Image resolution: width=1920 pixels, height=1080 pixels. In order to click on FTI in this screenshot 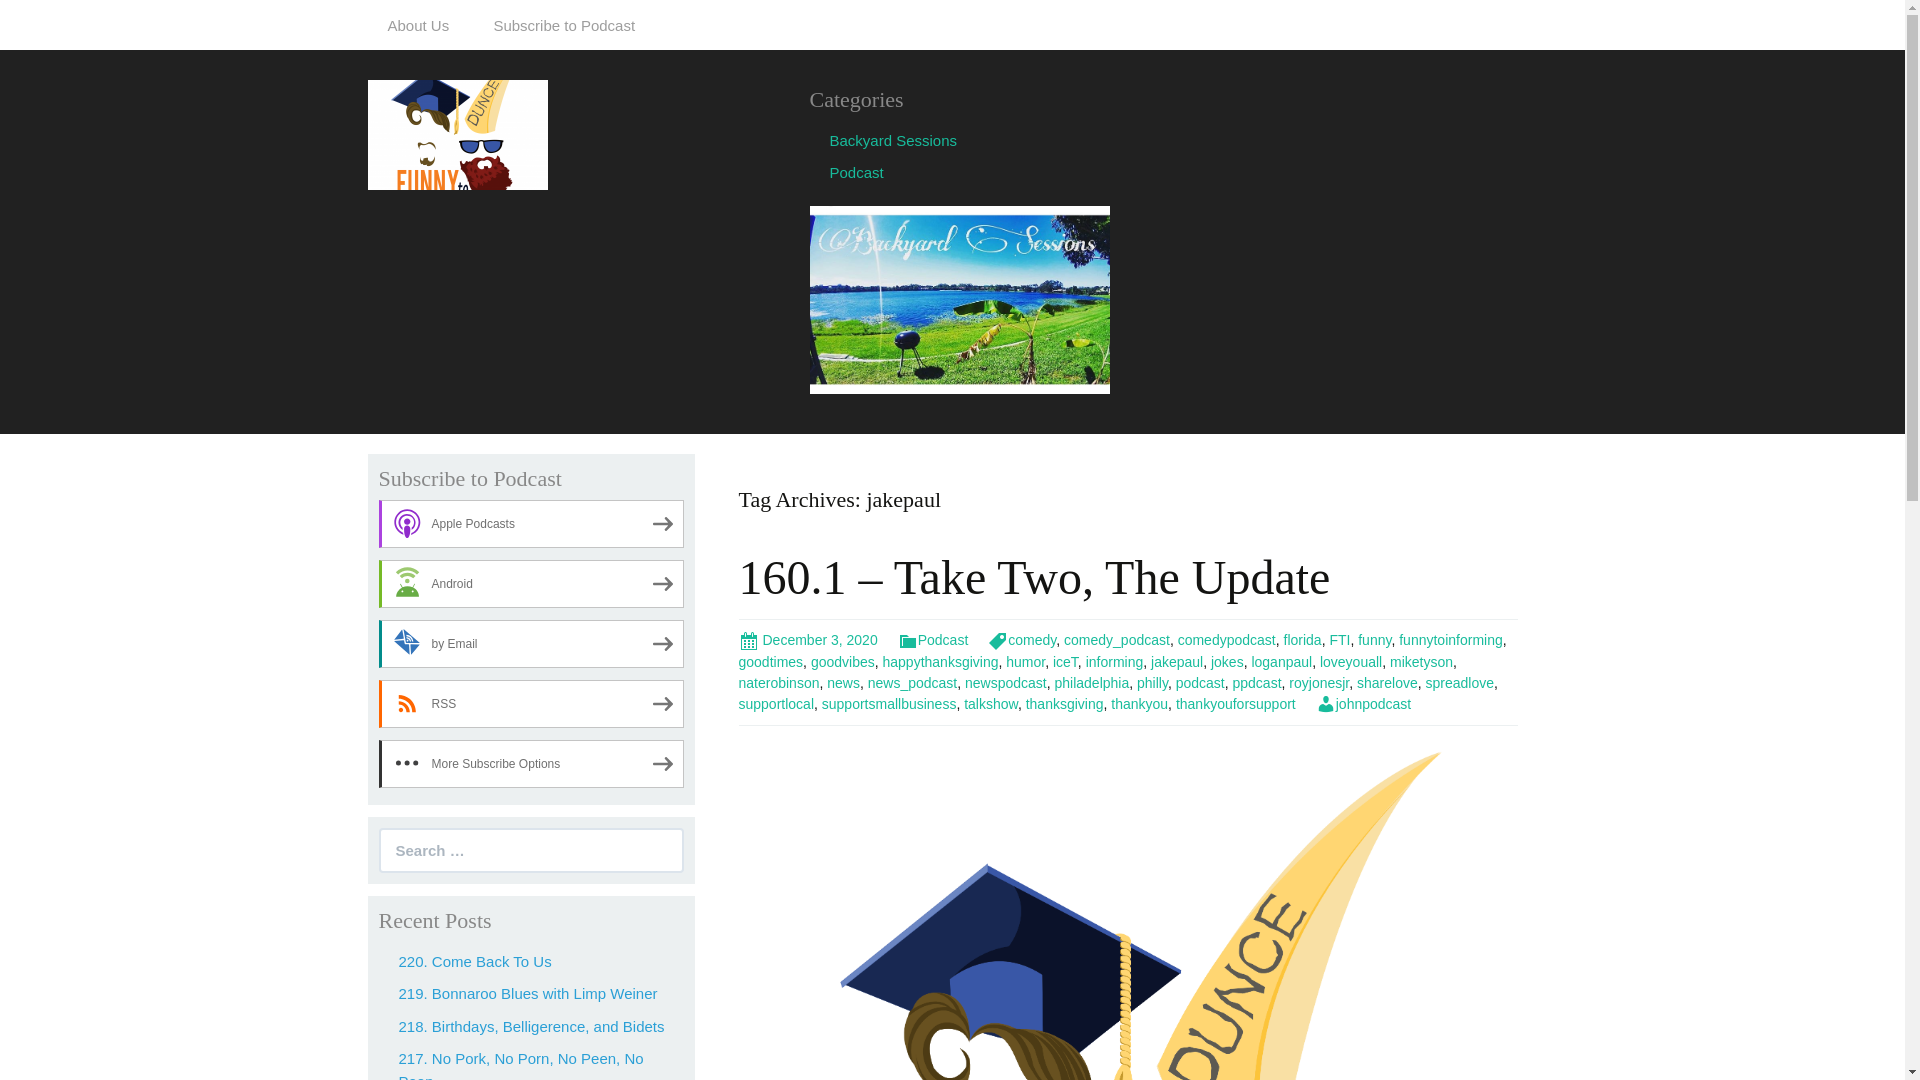, I will do `click(1338, 640)`.